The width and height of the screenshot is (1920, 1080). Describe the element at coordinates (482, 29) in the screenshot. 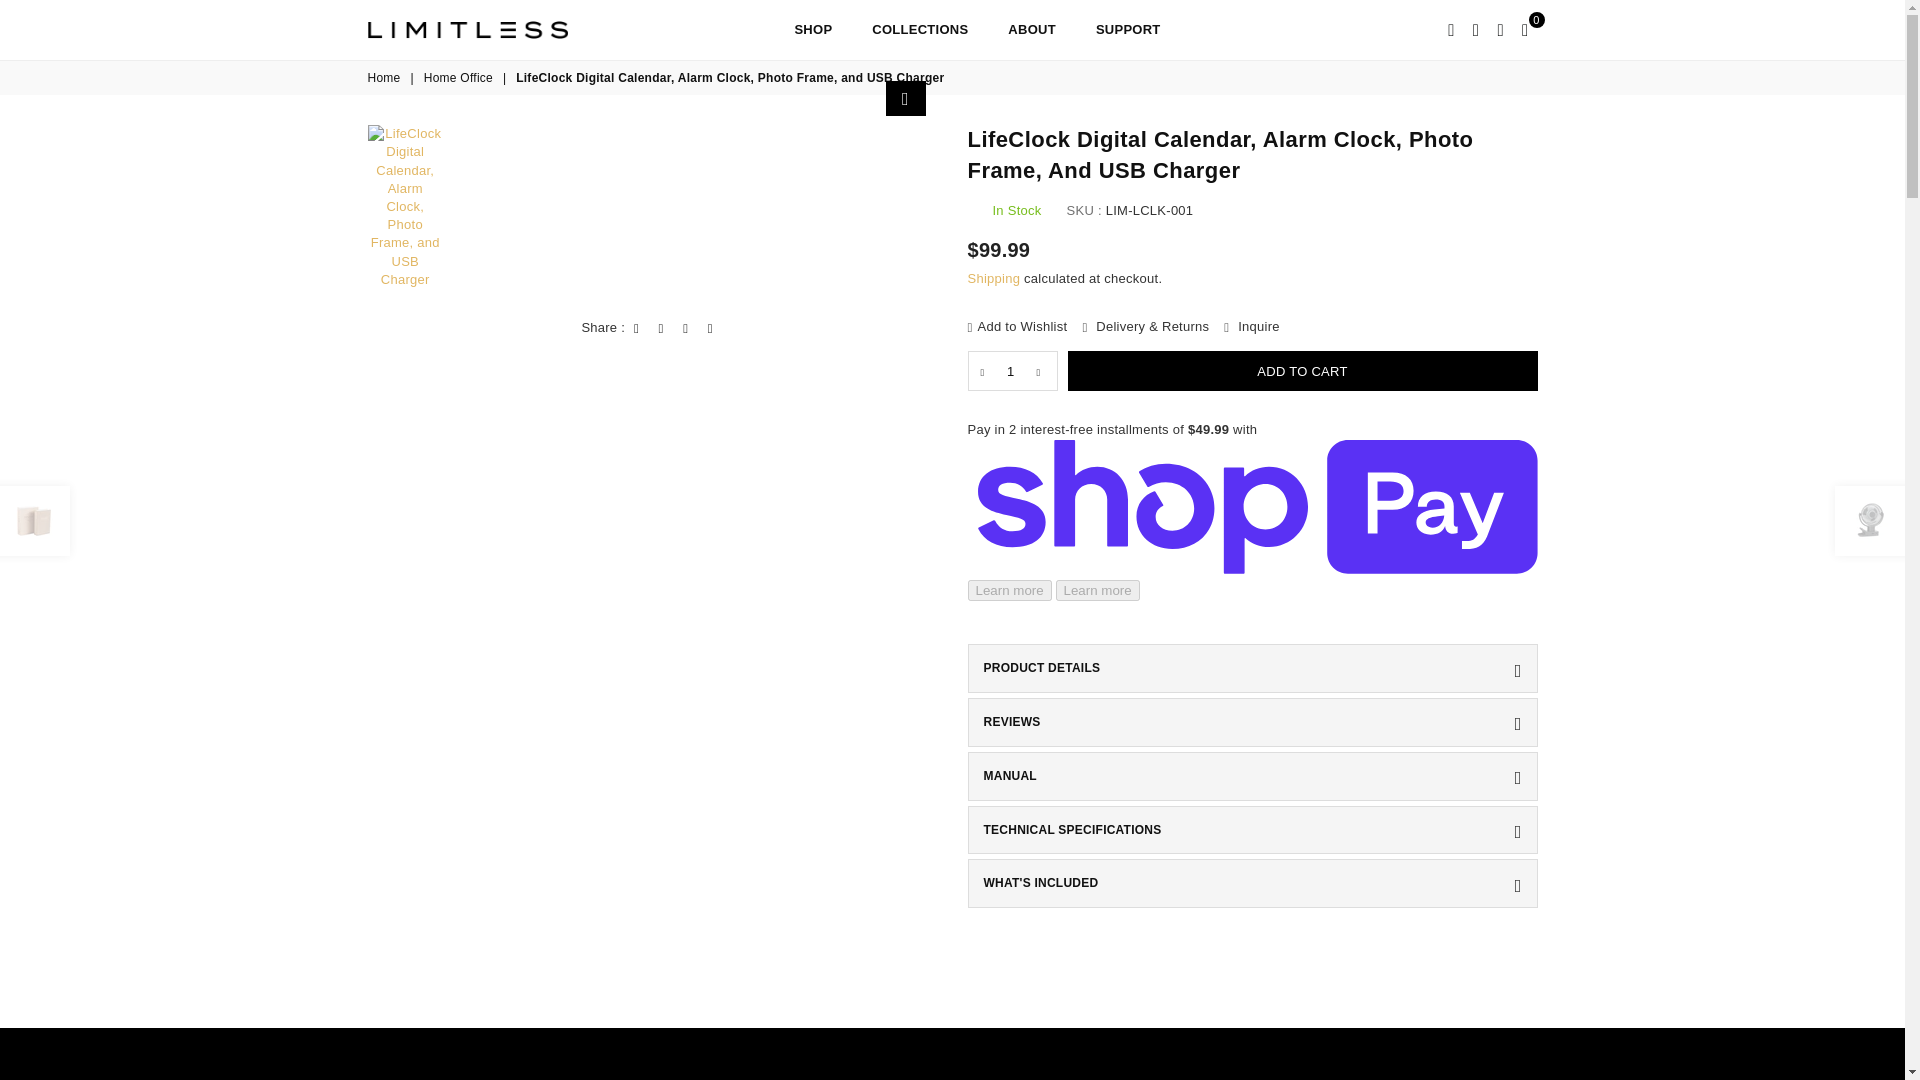

I see `Limitless Innovations` at that location.